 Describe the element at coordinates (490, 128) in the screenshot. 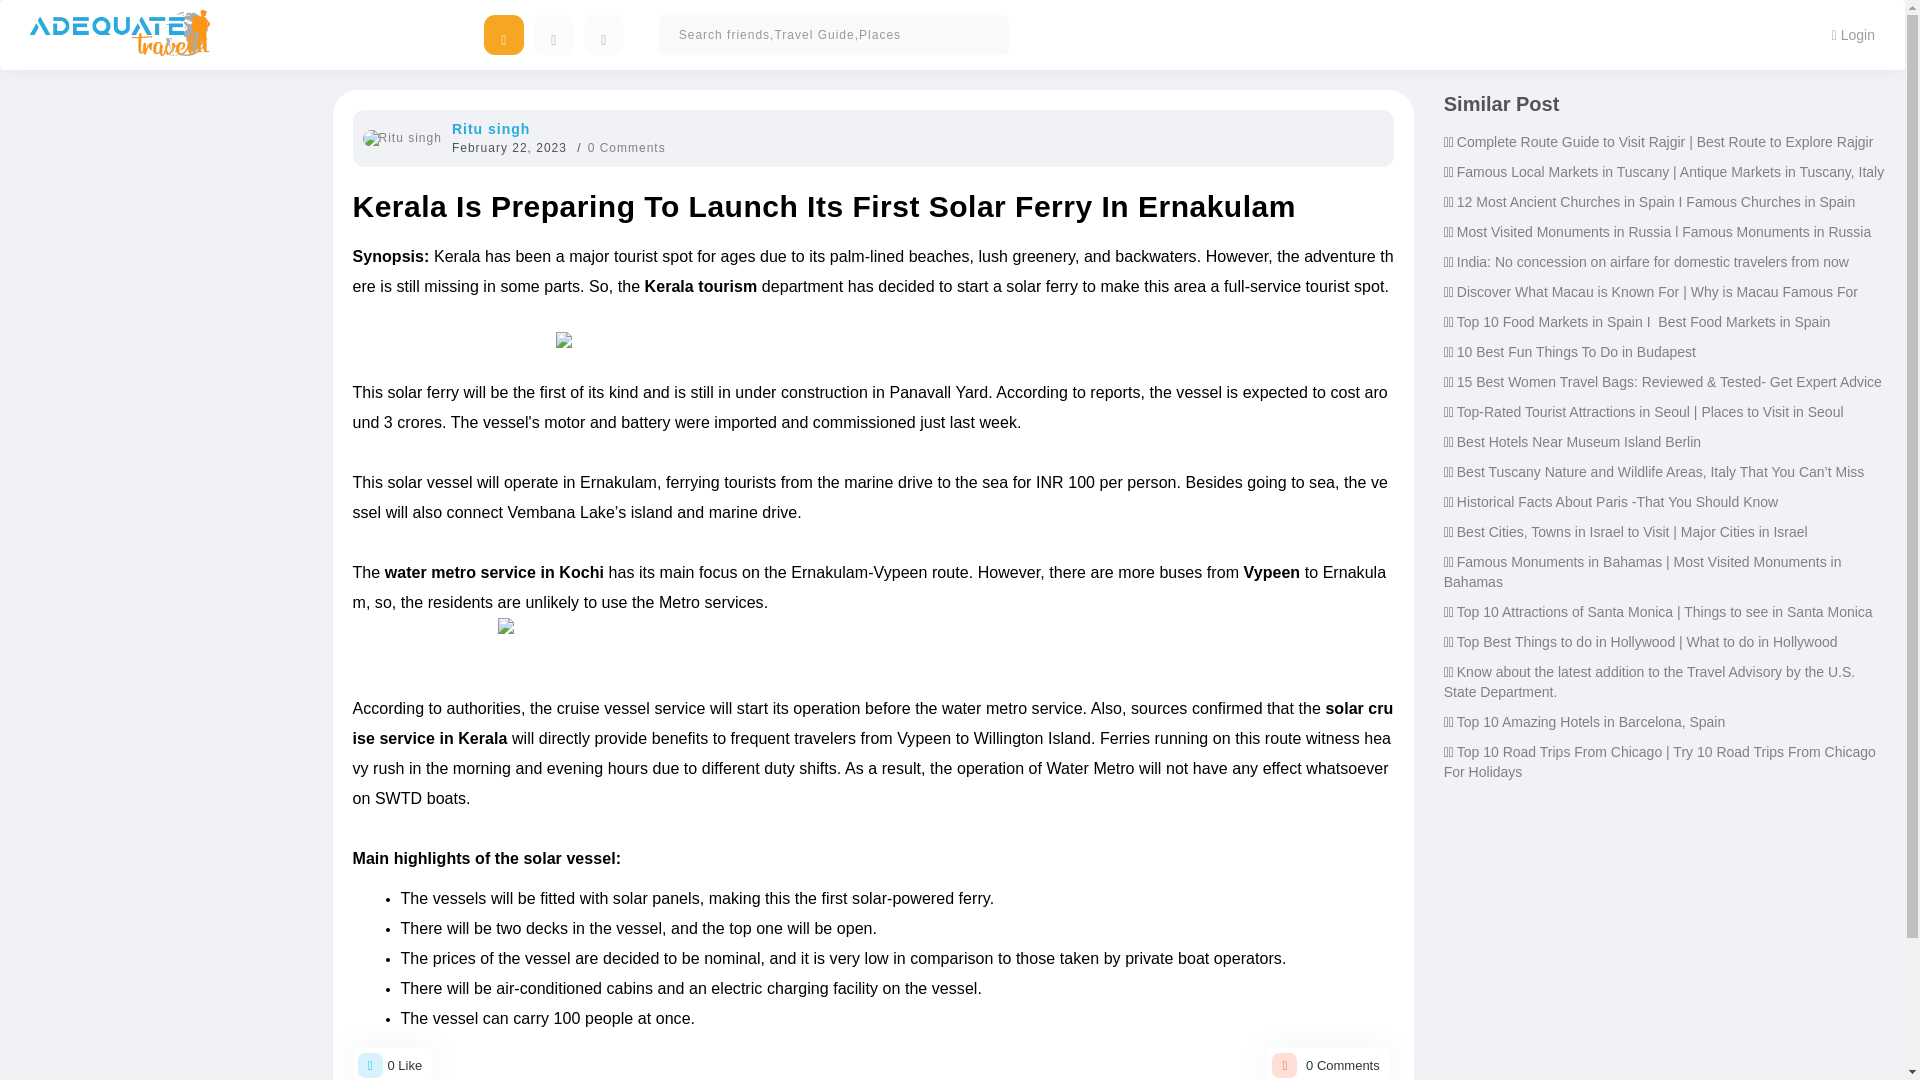

I see `Ritu singh` at that location.